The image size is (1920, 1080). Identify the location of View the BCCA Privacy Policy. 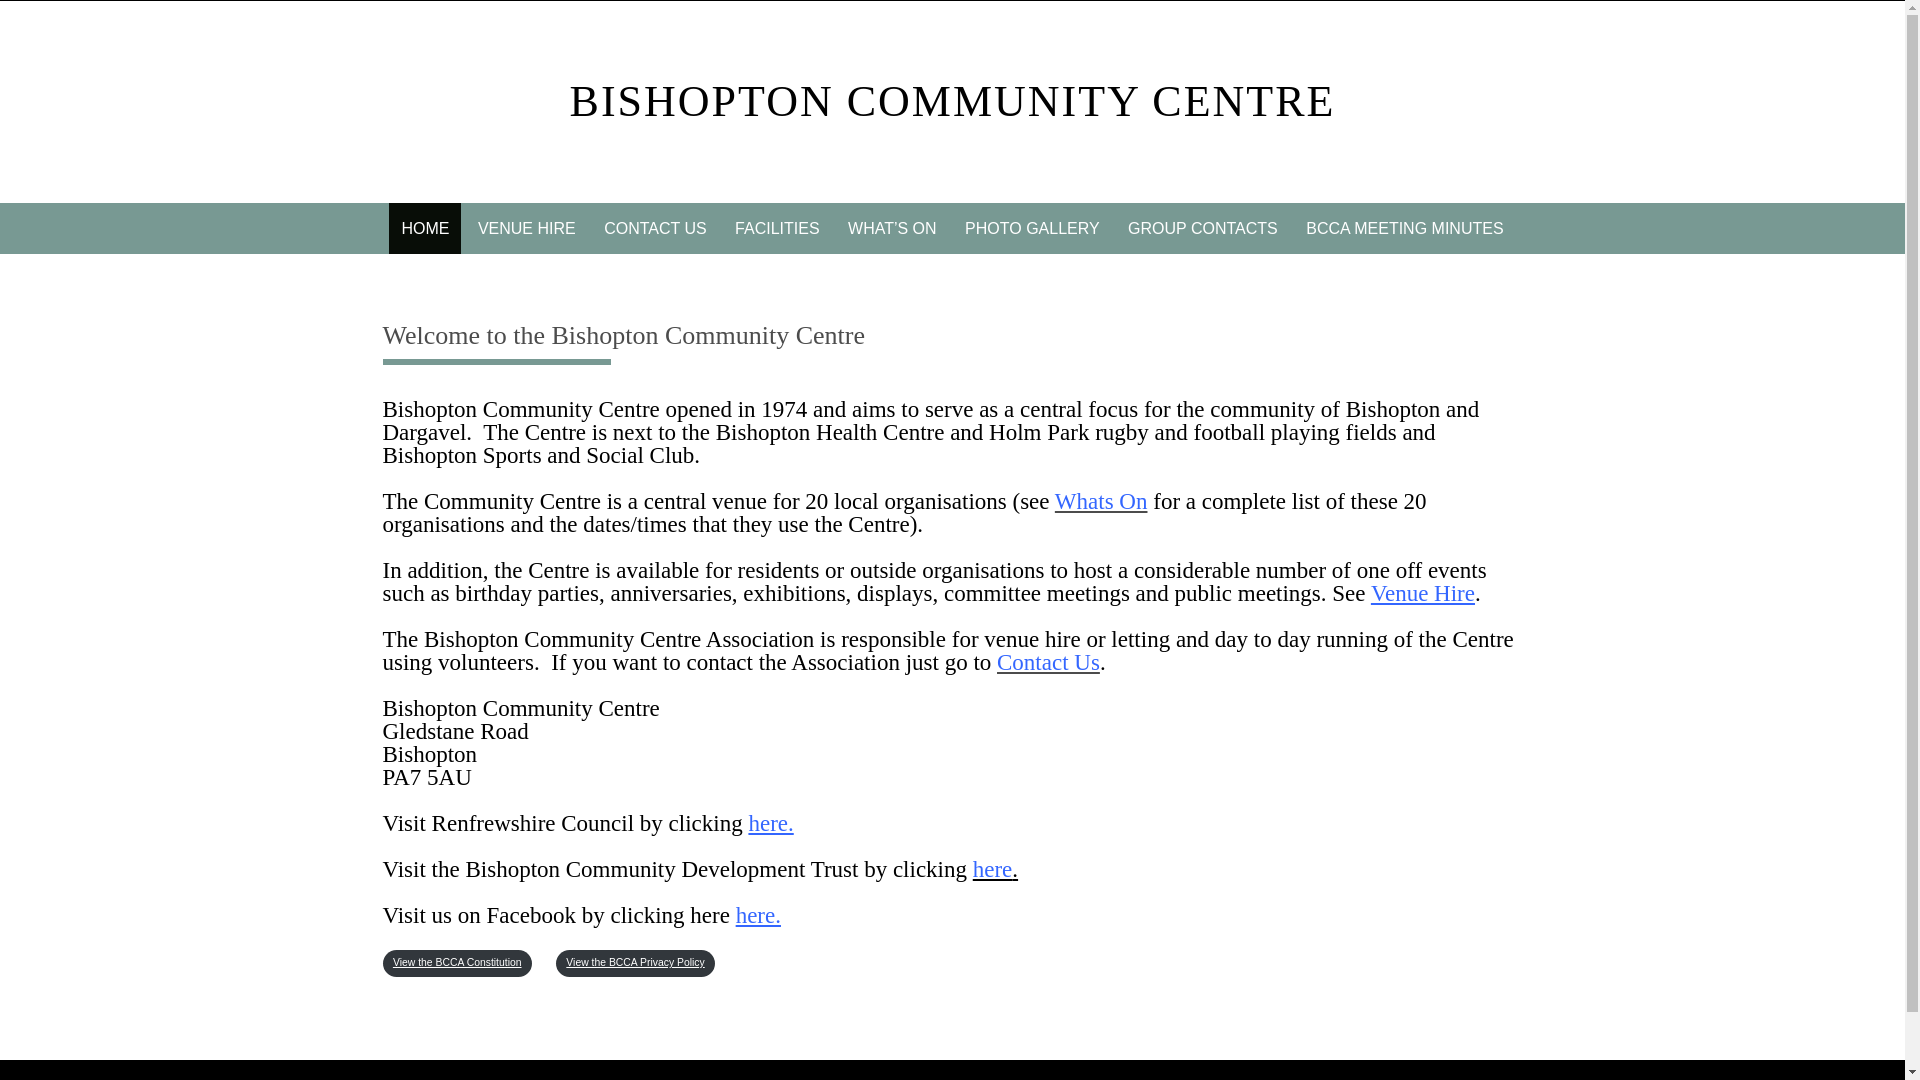
(635, 964).